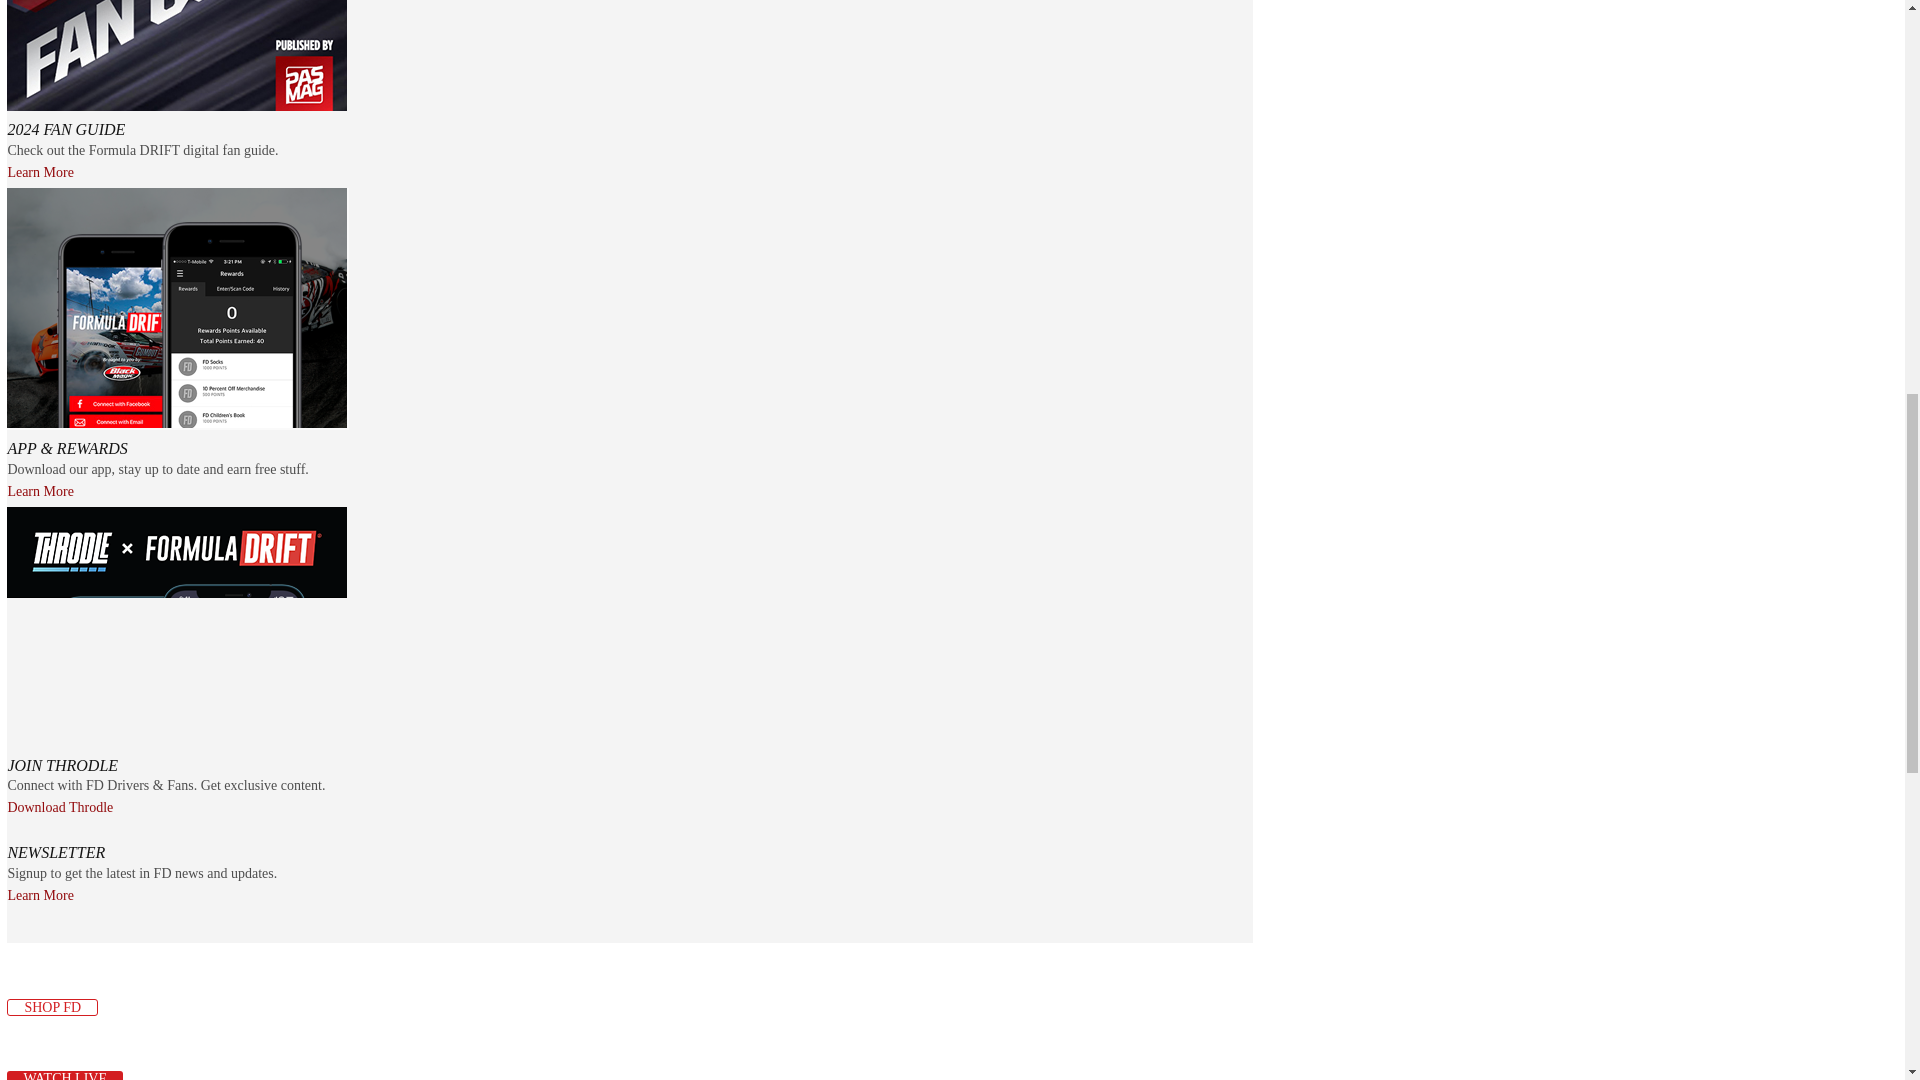 This screenshot has height=1080, width=1920. What do you see at coordinates (64, 1076) in the screenshot?
I see `WATCH LIVE` at bounding box center [64, 1076].